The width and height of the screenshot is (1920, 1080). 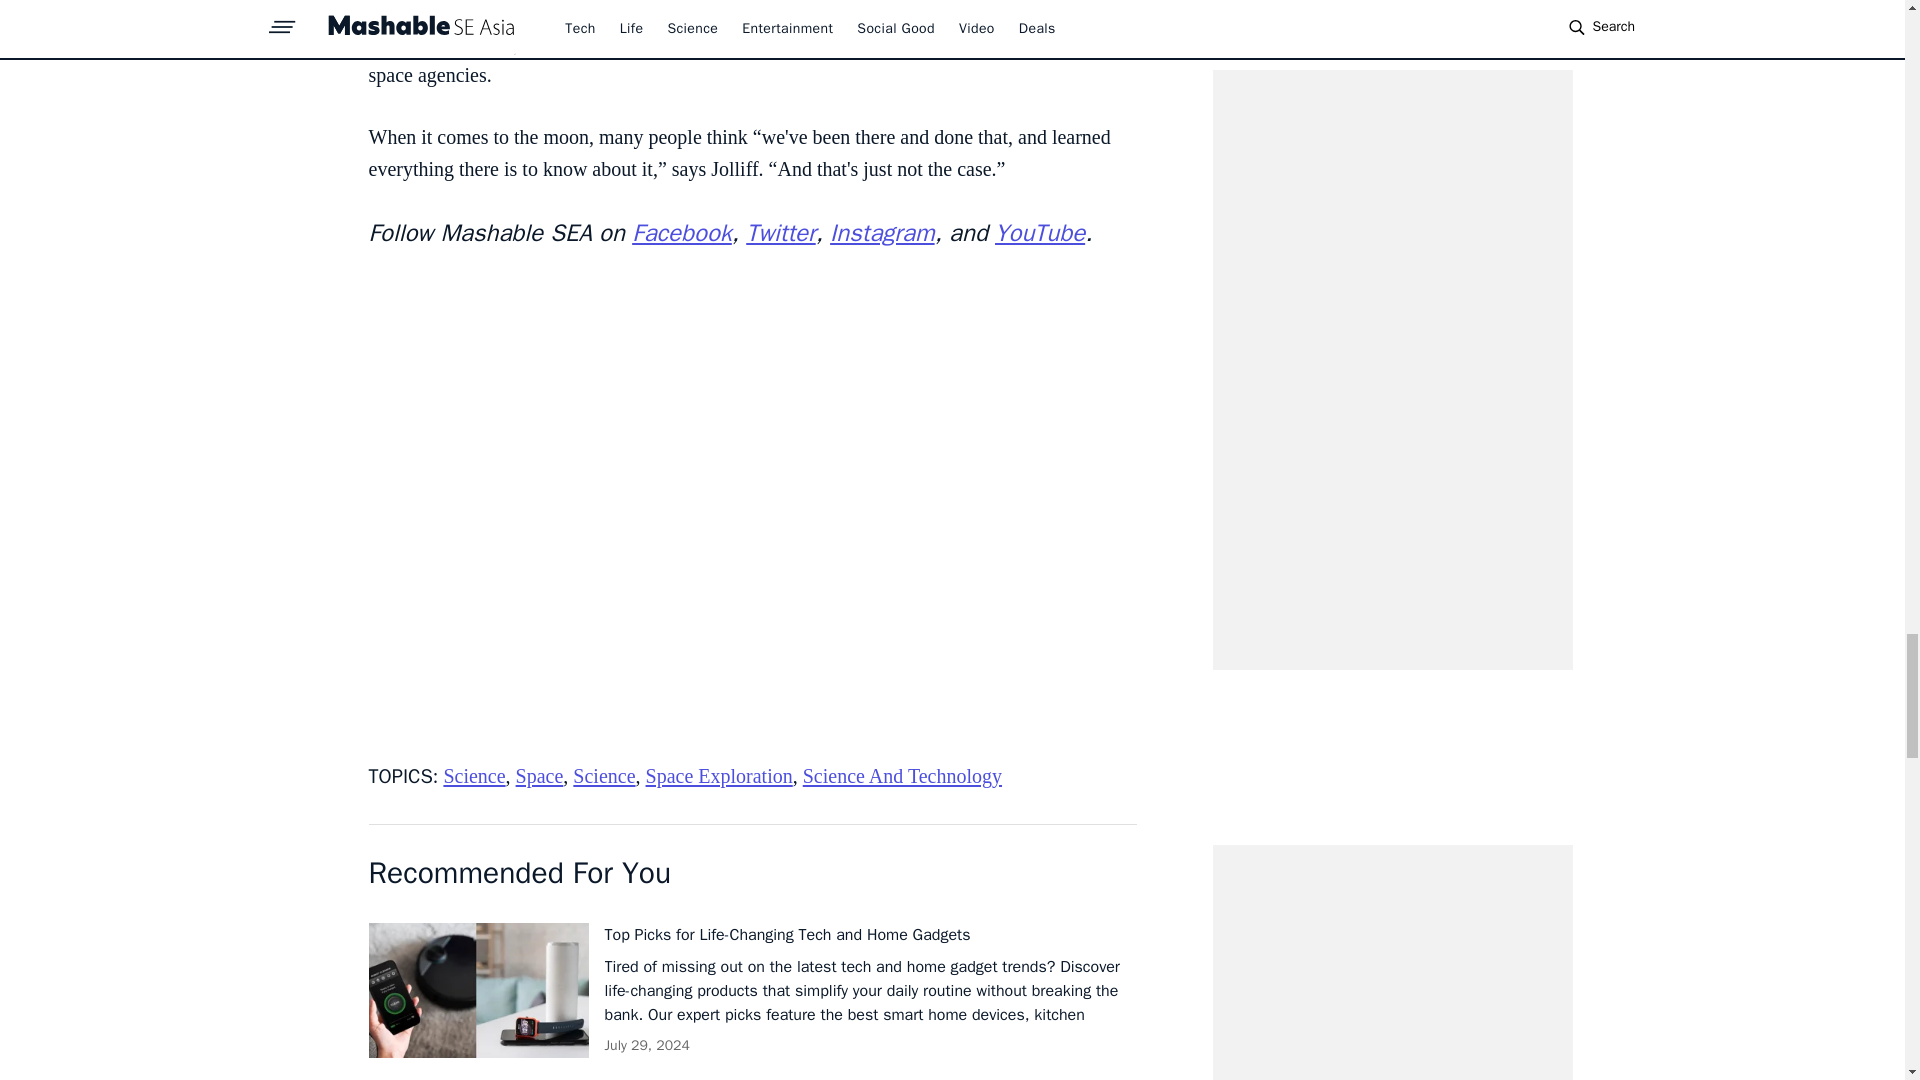 I want to click on Korean, so click(x=1070, y=43).